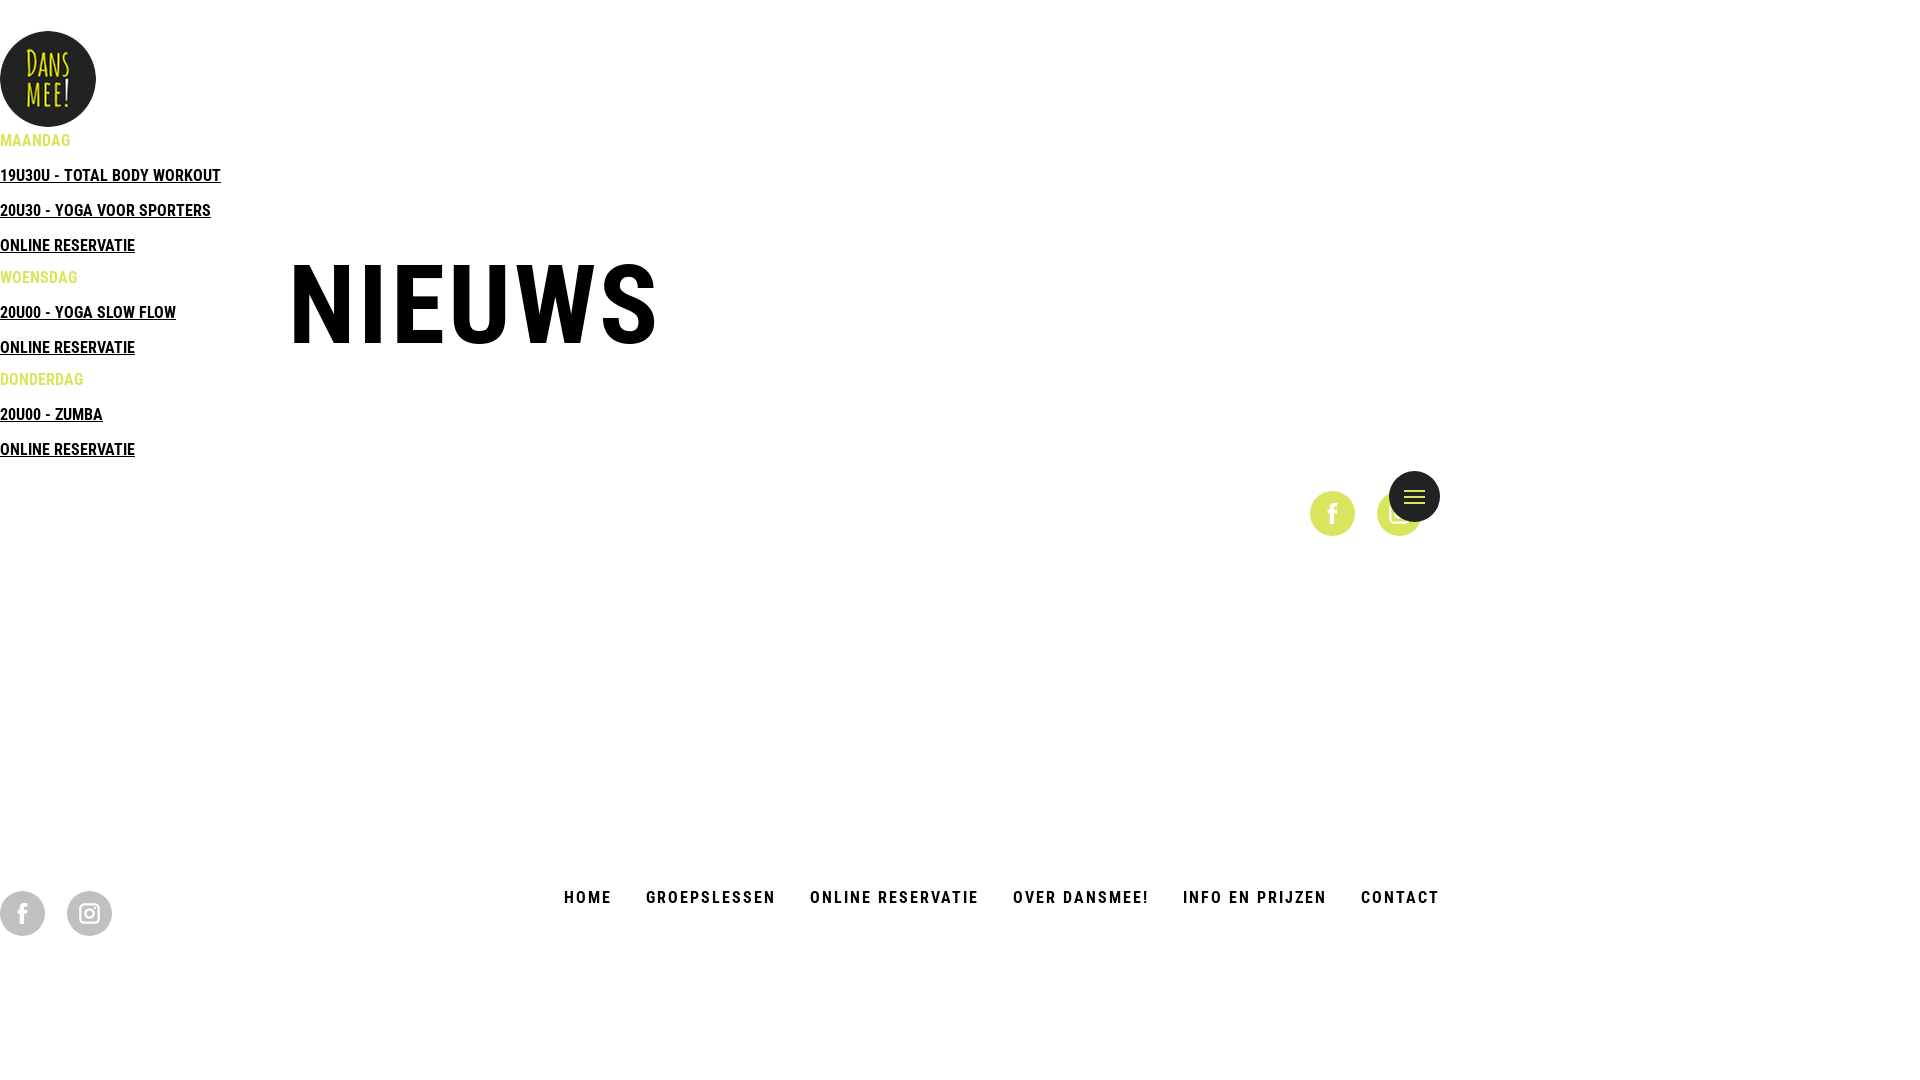  What do you see at coordinates (1081, 898) in the screenshot?
I see `OVER DANSMEE!` at bounding box center [1081, 898].